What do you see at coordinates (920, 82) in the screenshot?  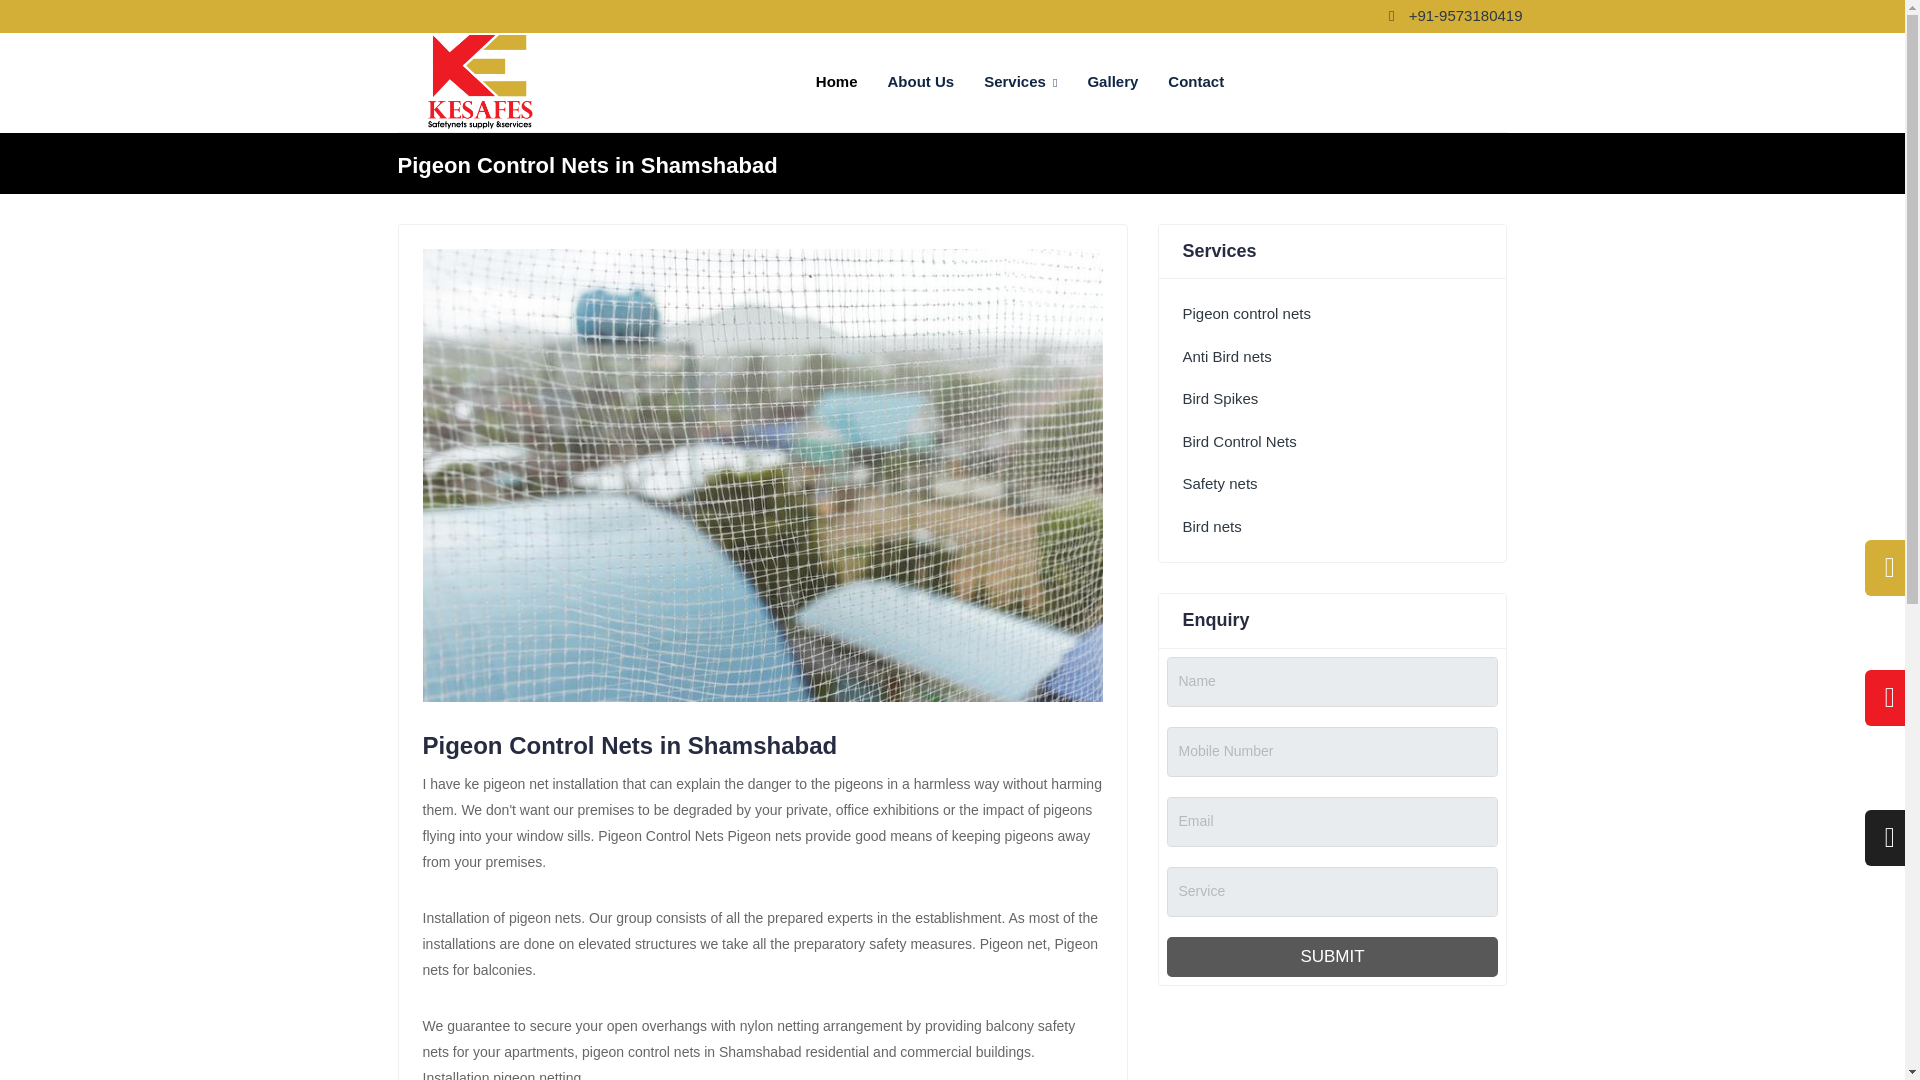 I see `About Us` at bounding box center [920, 82].